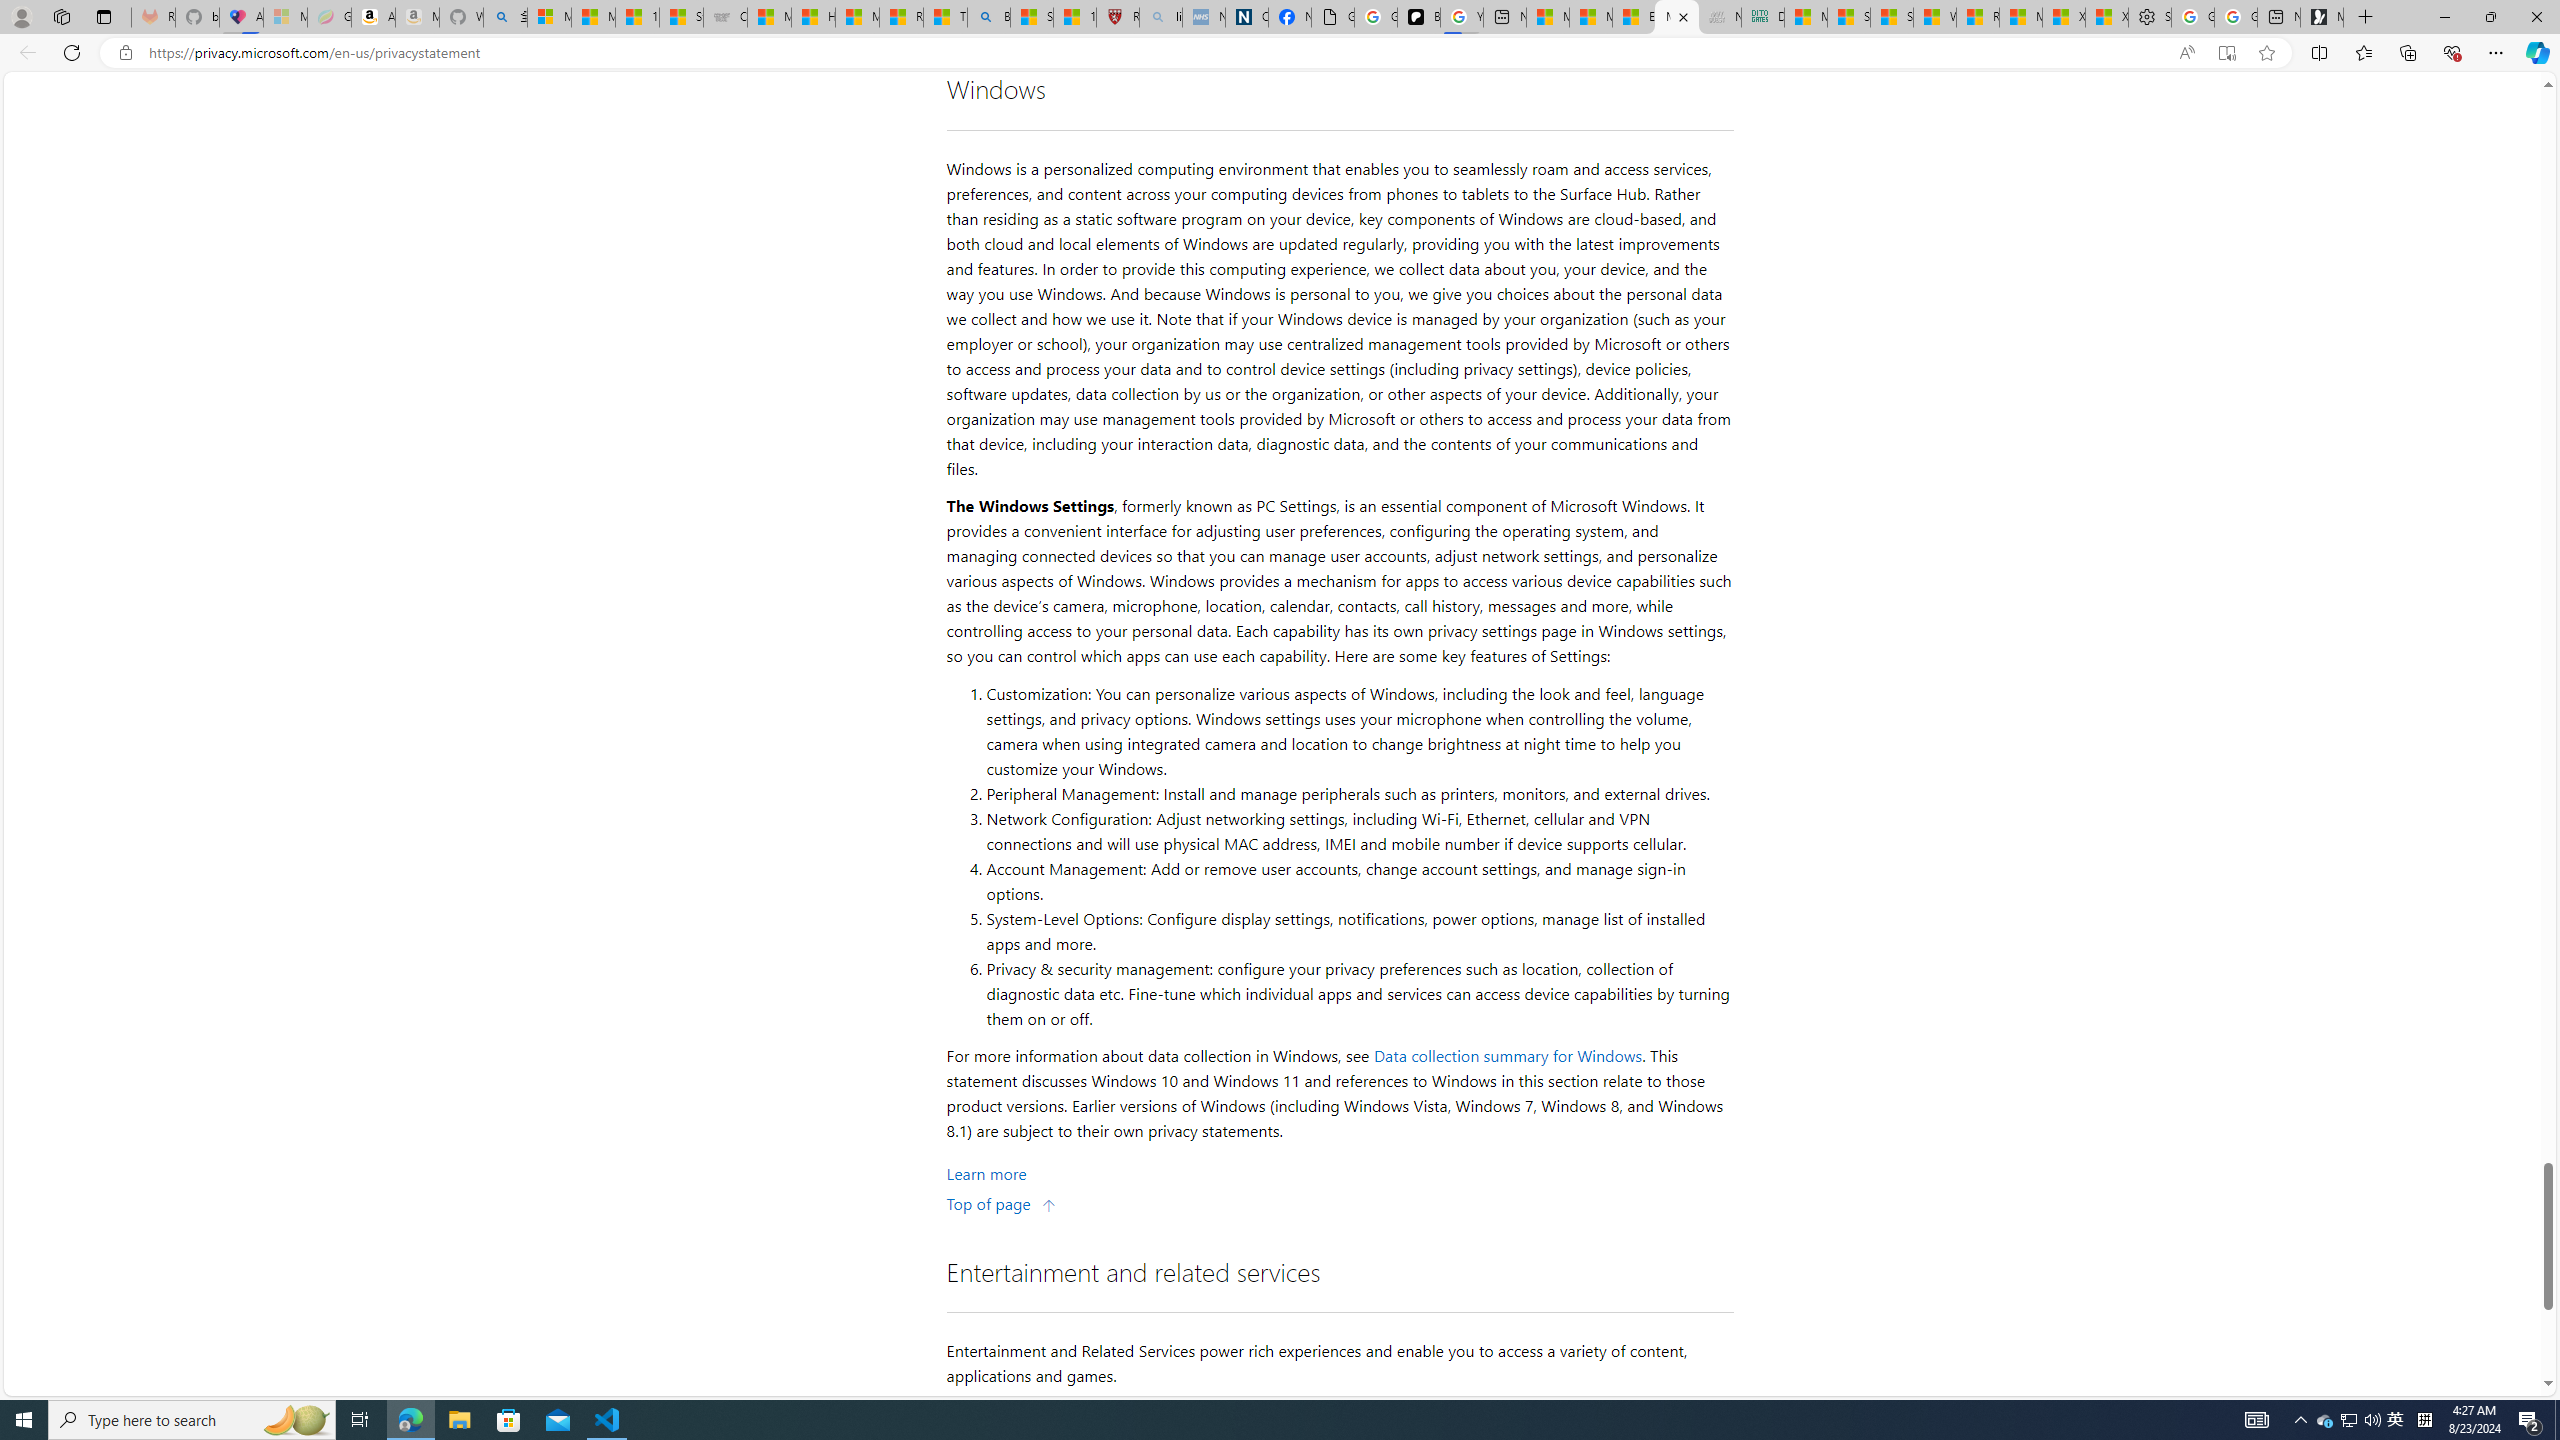  What do you see at coordinates (814, 17) in the screenshot?
I see `How I Got Rid of Microsoft Edge's Unnecessary Features` at bounding box center [814, 17].